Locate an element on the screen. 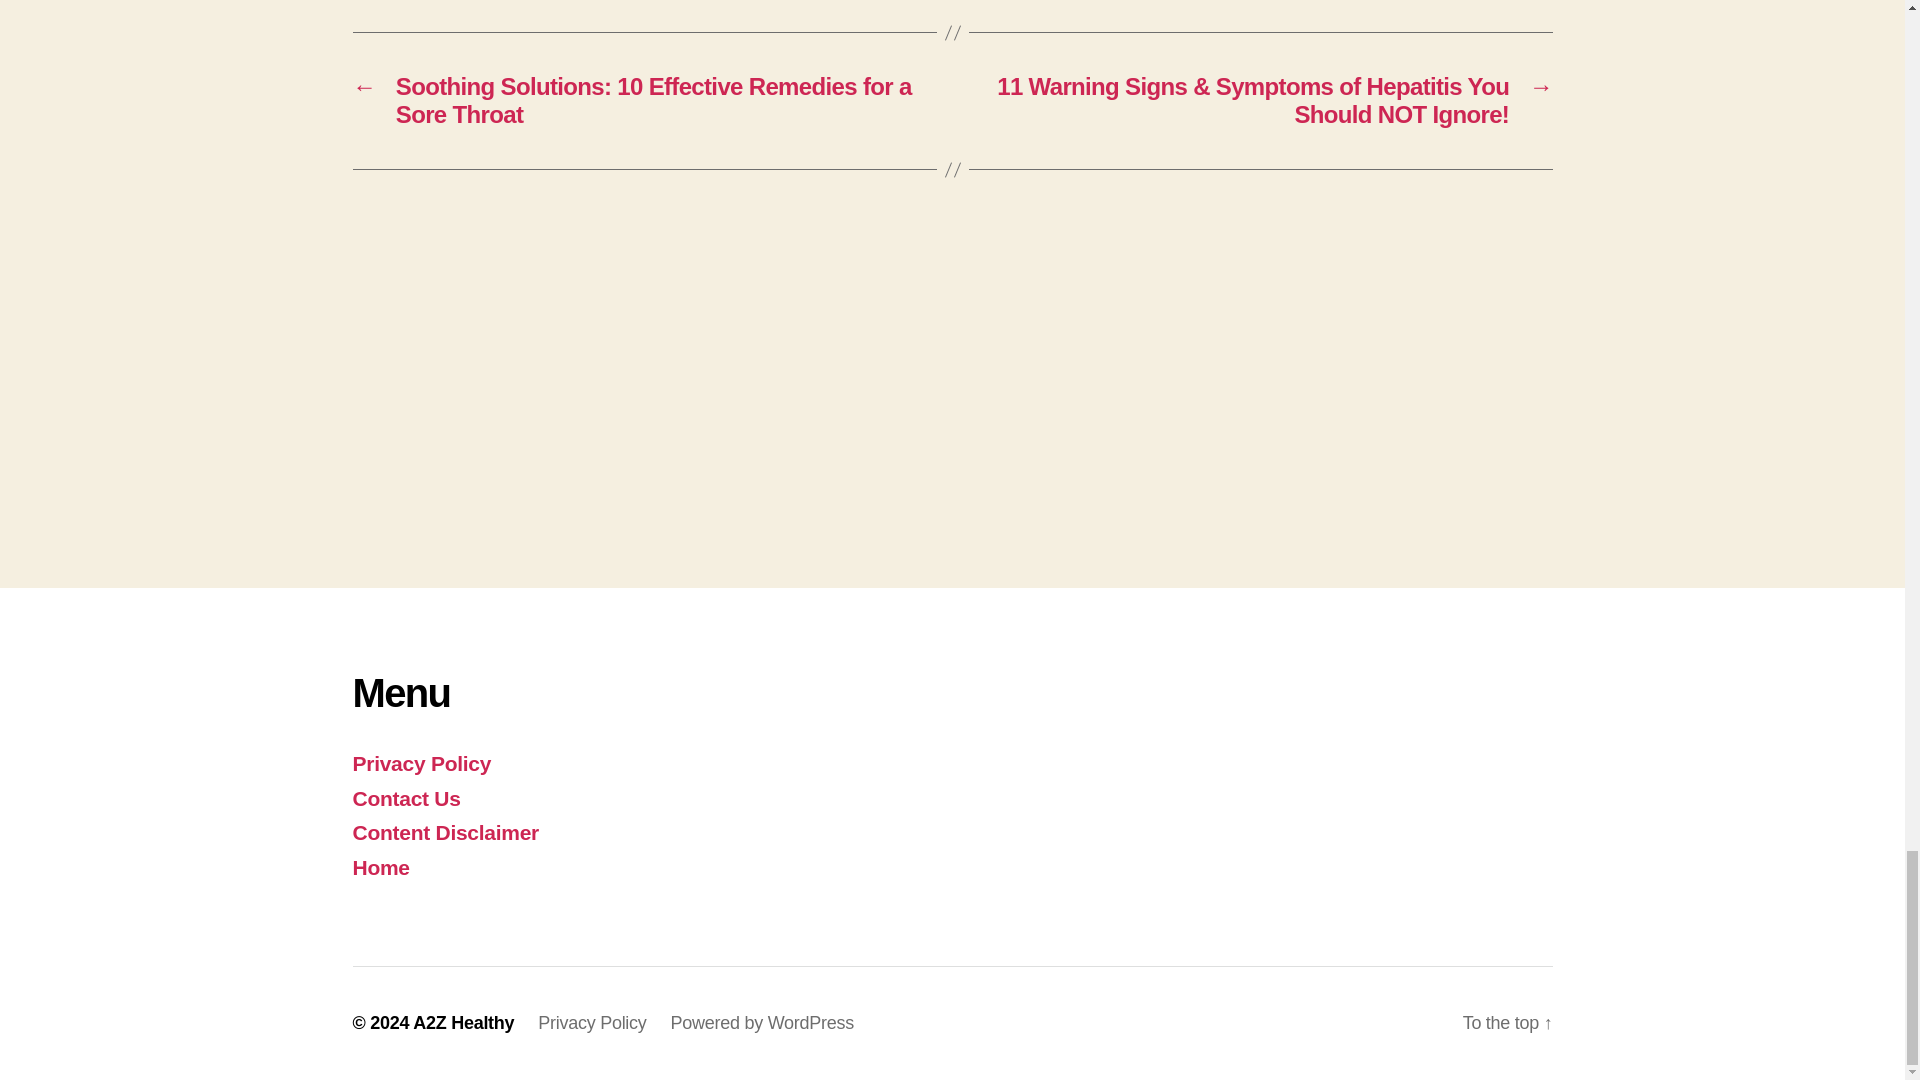 Image resolution: width=1920 pixels, height=1080 pixels. A2Z Healthy is located at coordinates (463, 1022).